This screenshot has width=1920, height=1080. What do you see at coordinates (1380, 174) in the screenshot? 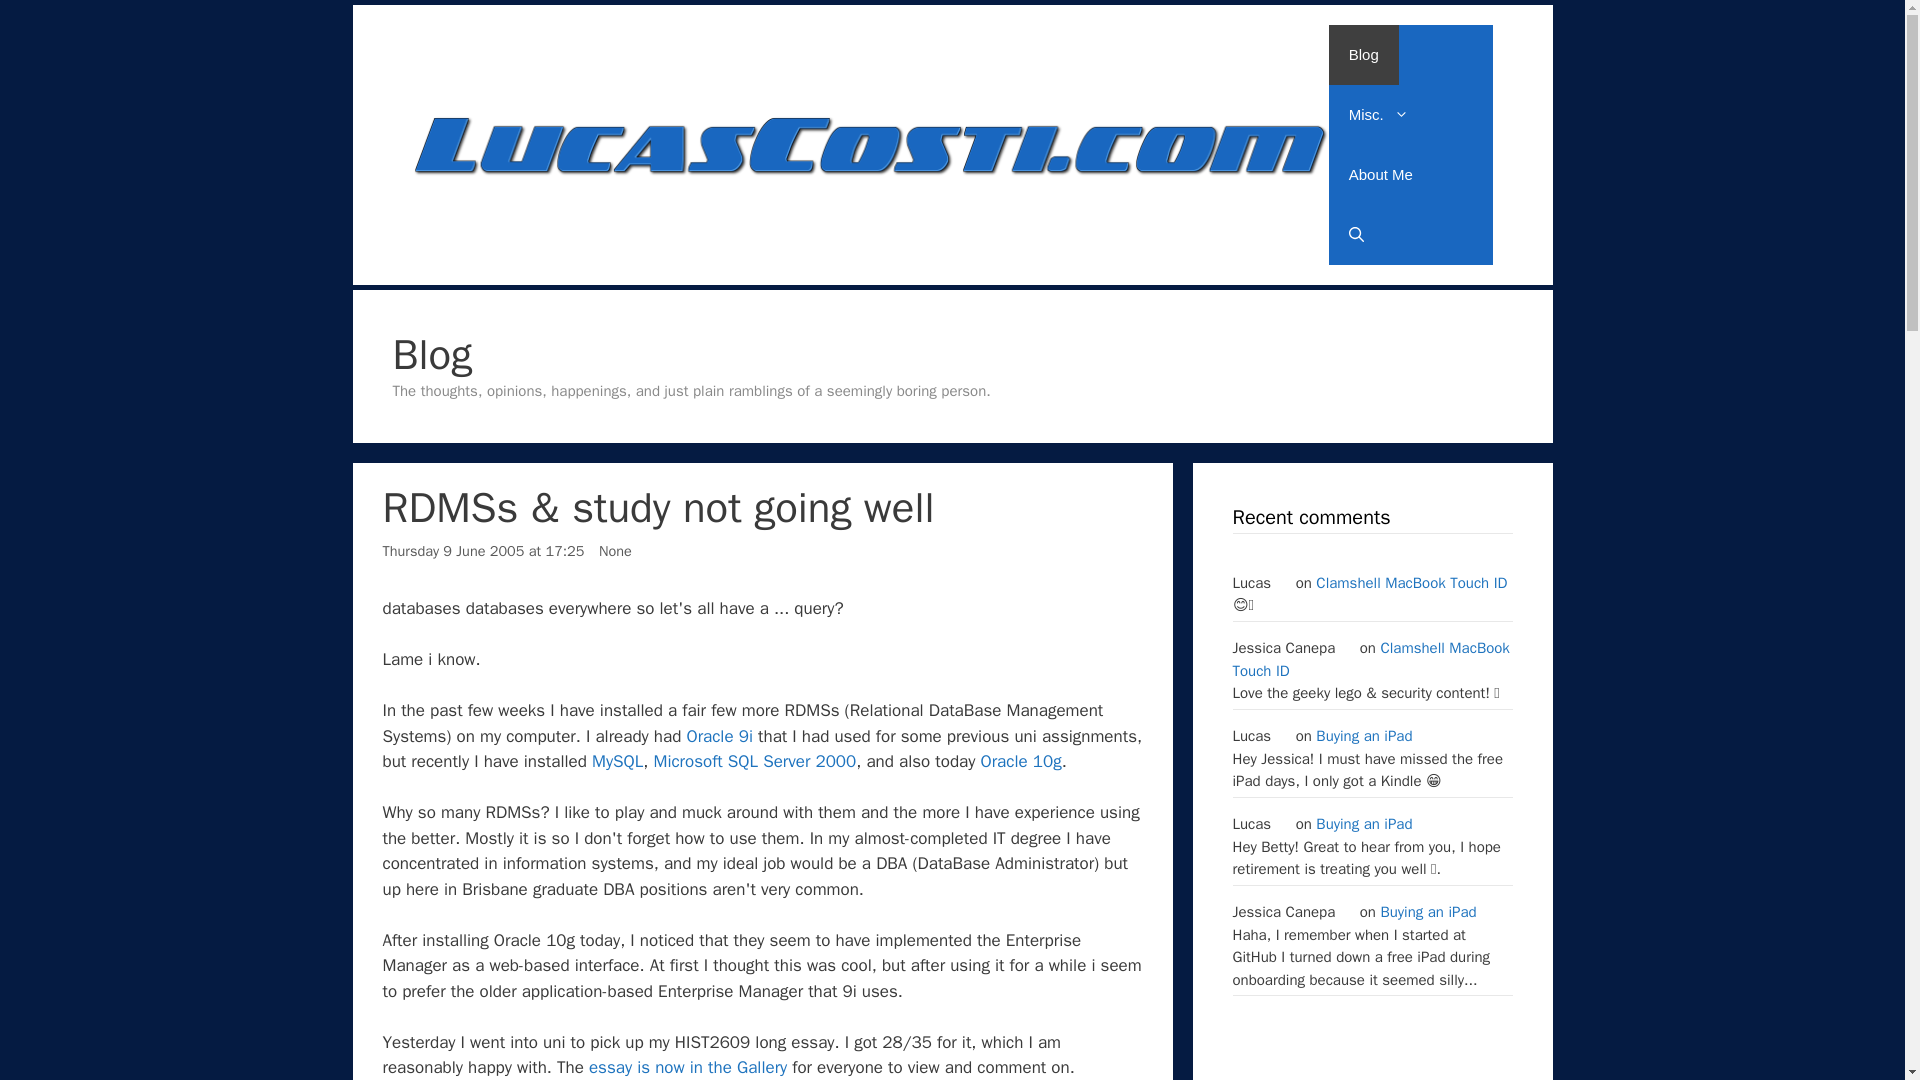
I see `About Me` at bounding box center [1380, 174].